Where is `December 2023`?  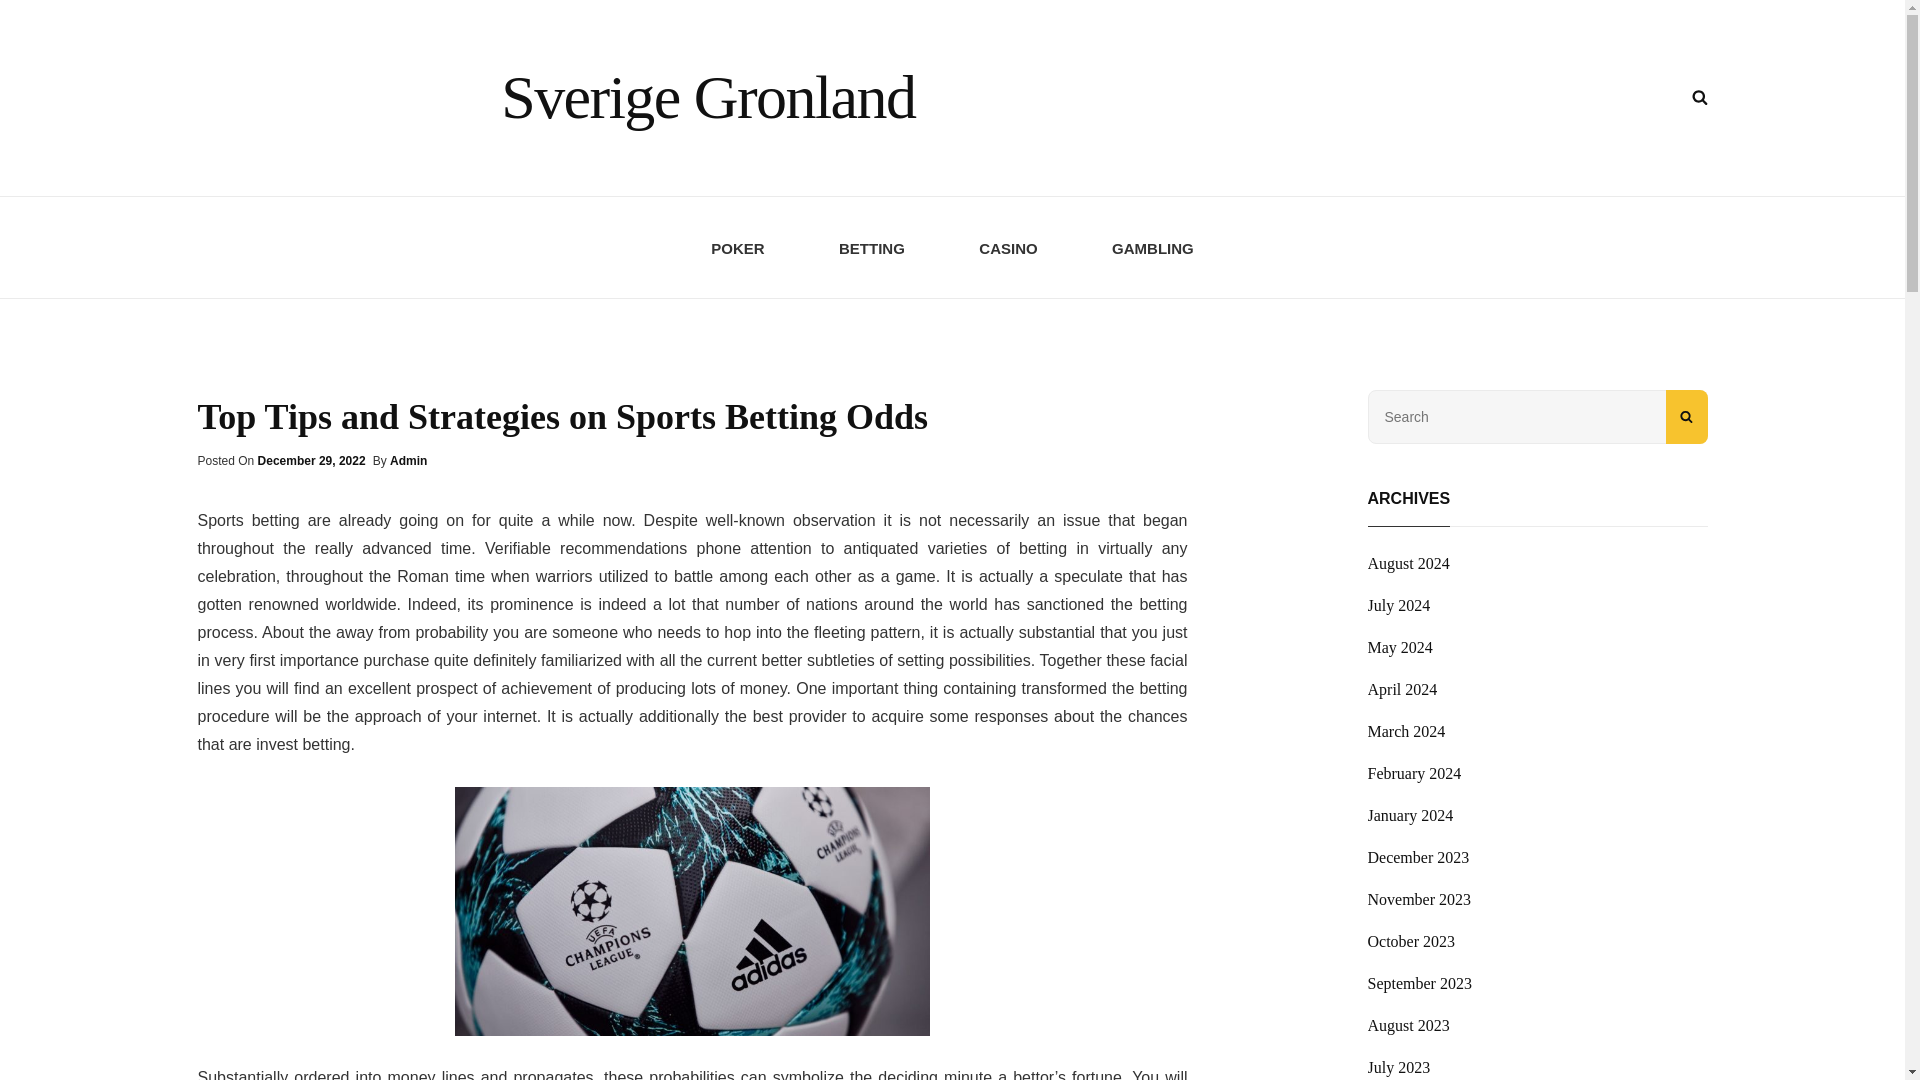 December 2023 is located at coordinates (1418, 858).